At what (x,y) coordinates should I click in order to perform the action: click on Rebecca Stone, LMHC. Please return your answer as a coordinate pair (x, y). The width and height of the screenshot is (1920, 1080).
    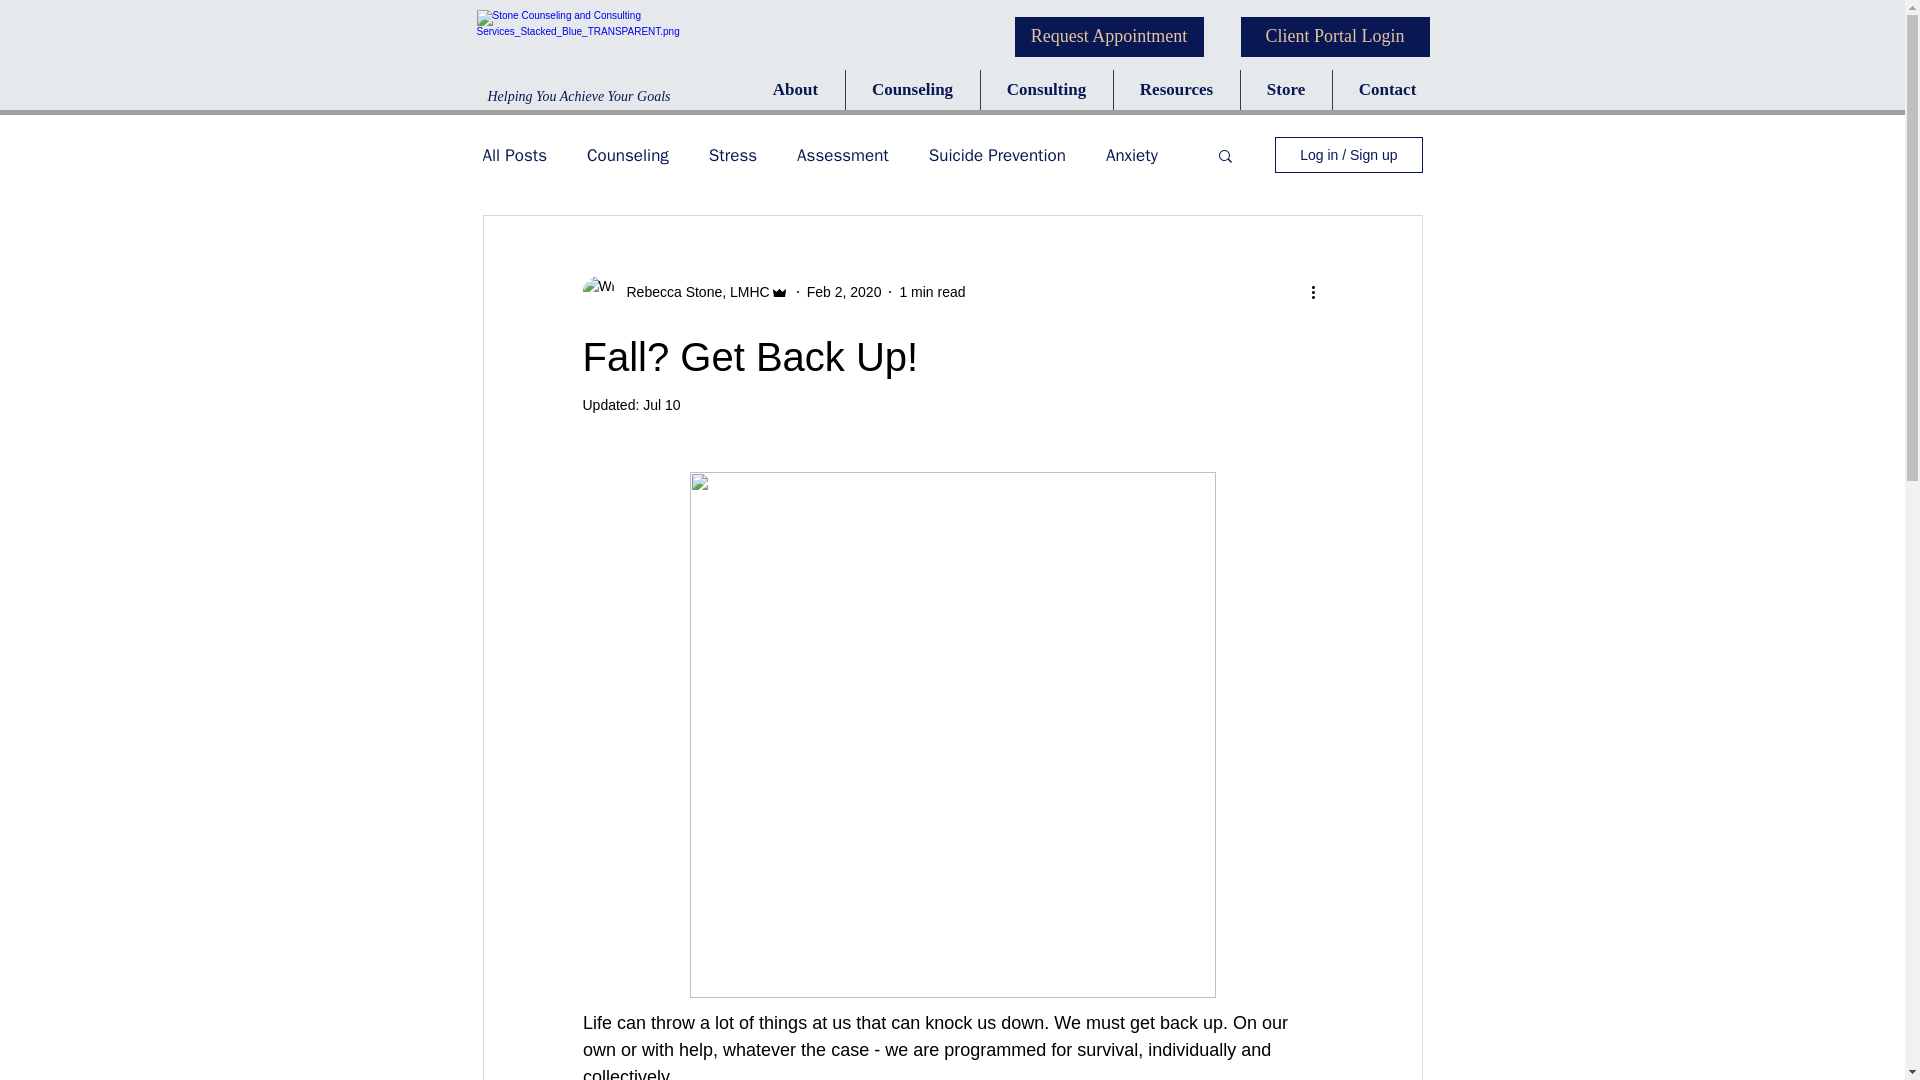
    Looking at the image, I should click on (692, 292).